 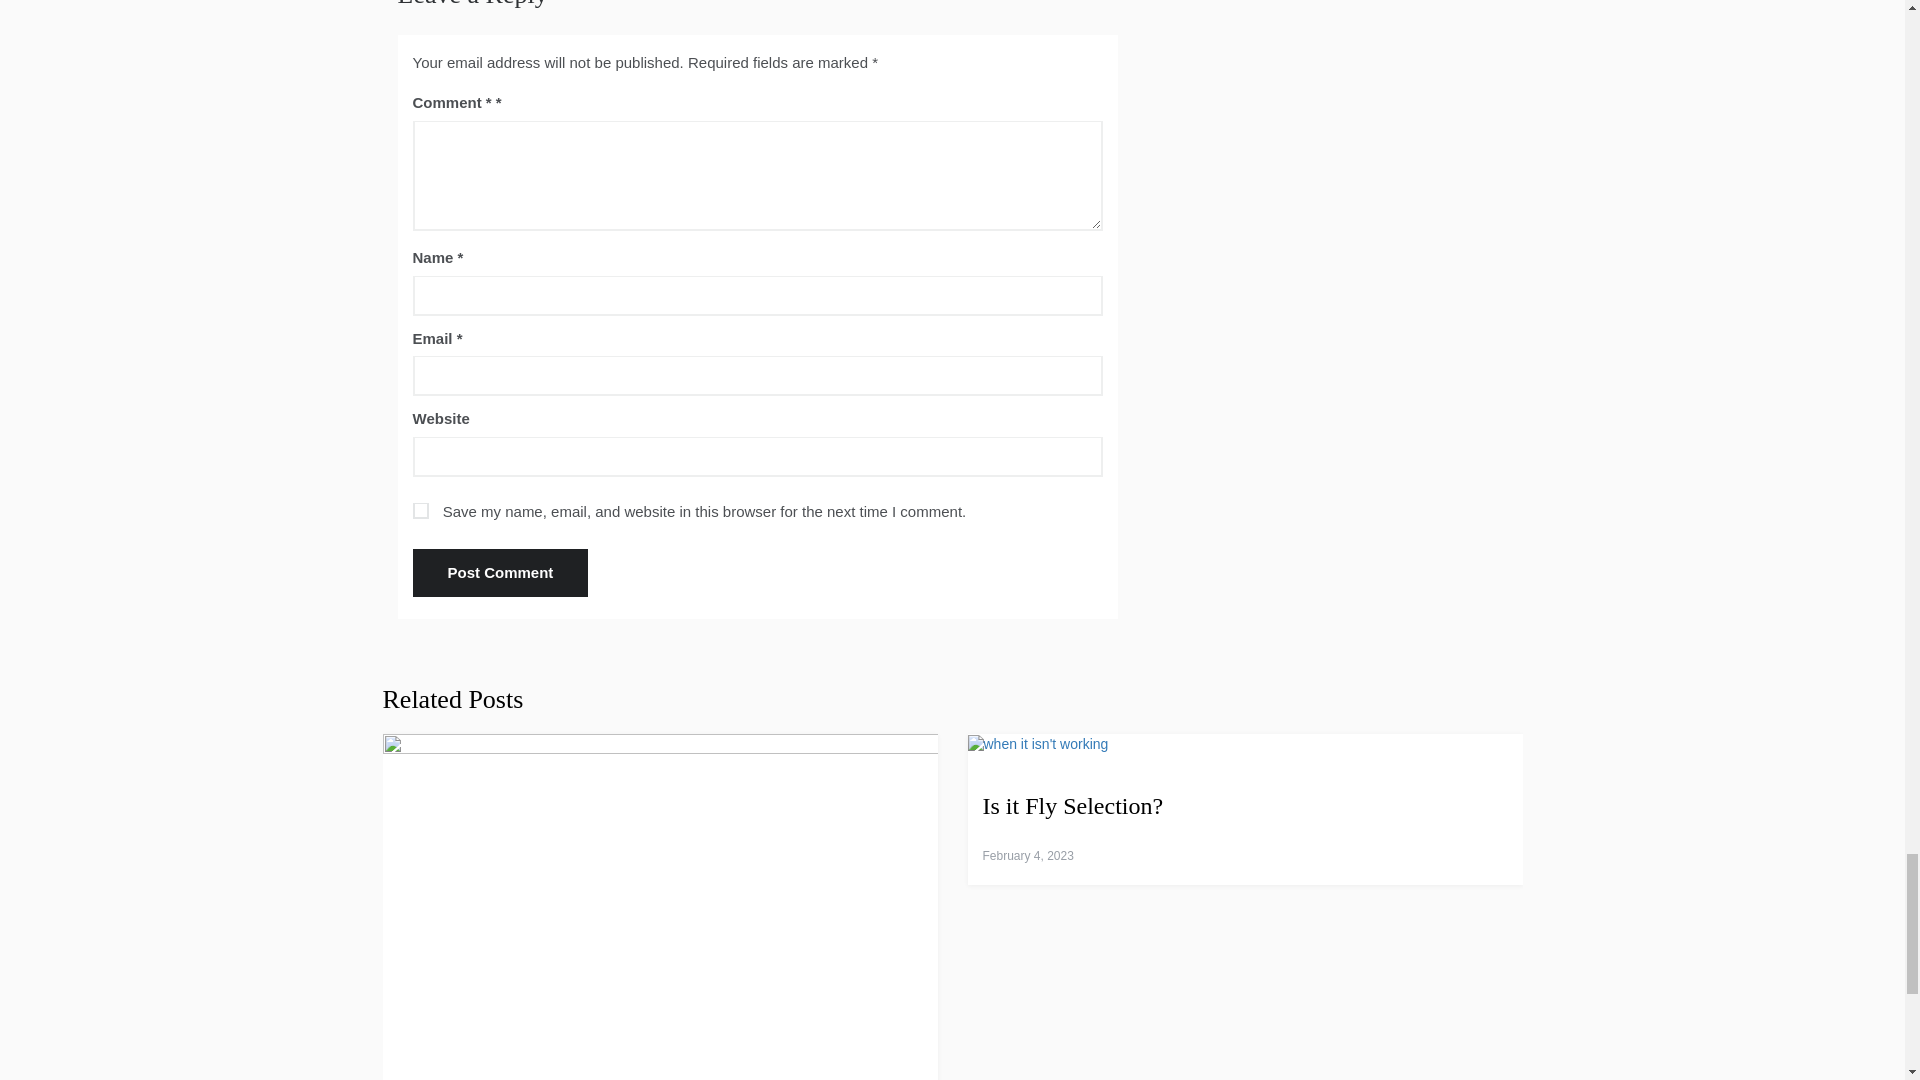 I want to click on Post Comment, so click(x=500, y=572).